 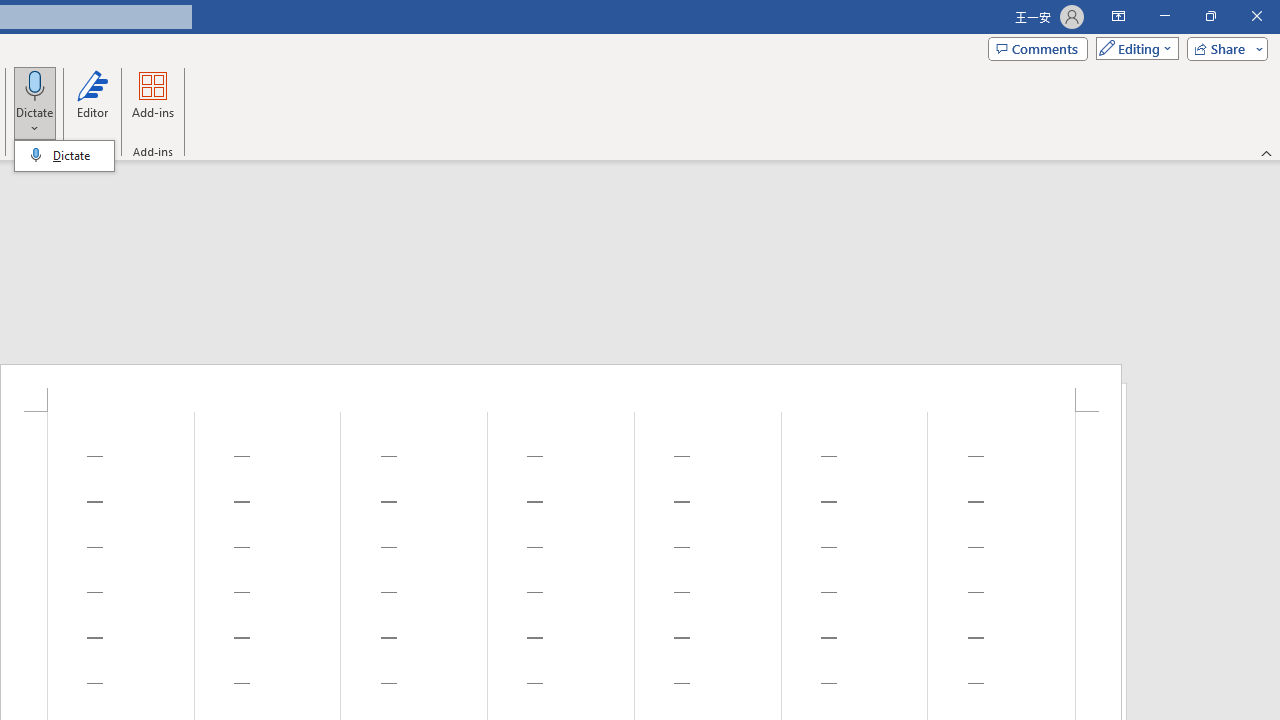 What do you see at coordinates (64, 156) in the screenshot?
I see `&Dictate` at bounding box center [64, 156].